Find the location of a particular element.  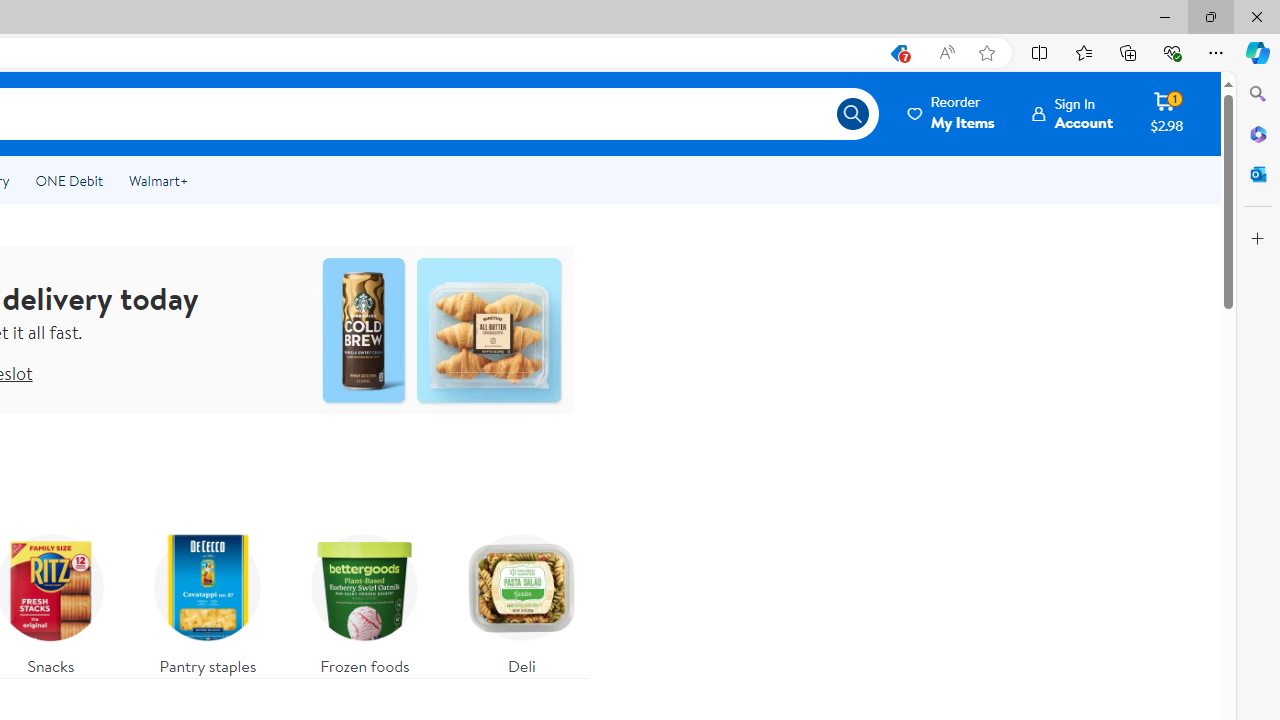

Pantry staples is located at coordinates (208, 600).